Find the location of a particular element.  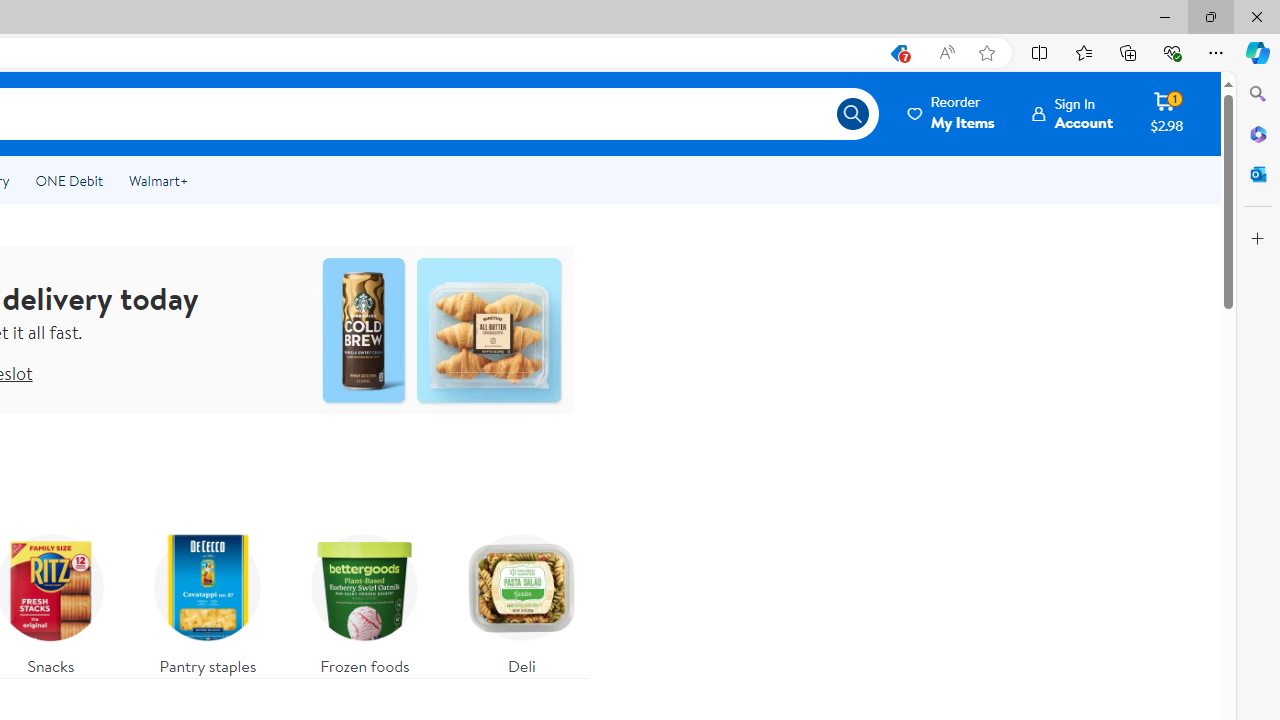

Pantry staples is located at coordinates (208, 600).